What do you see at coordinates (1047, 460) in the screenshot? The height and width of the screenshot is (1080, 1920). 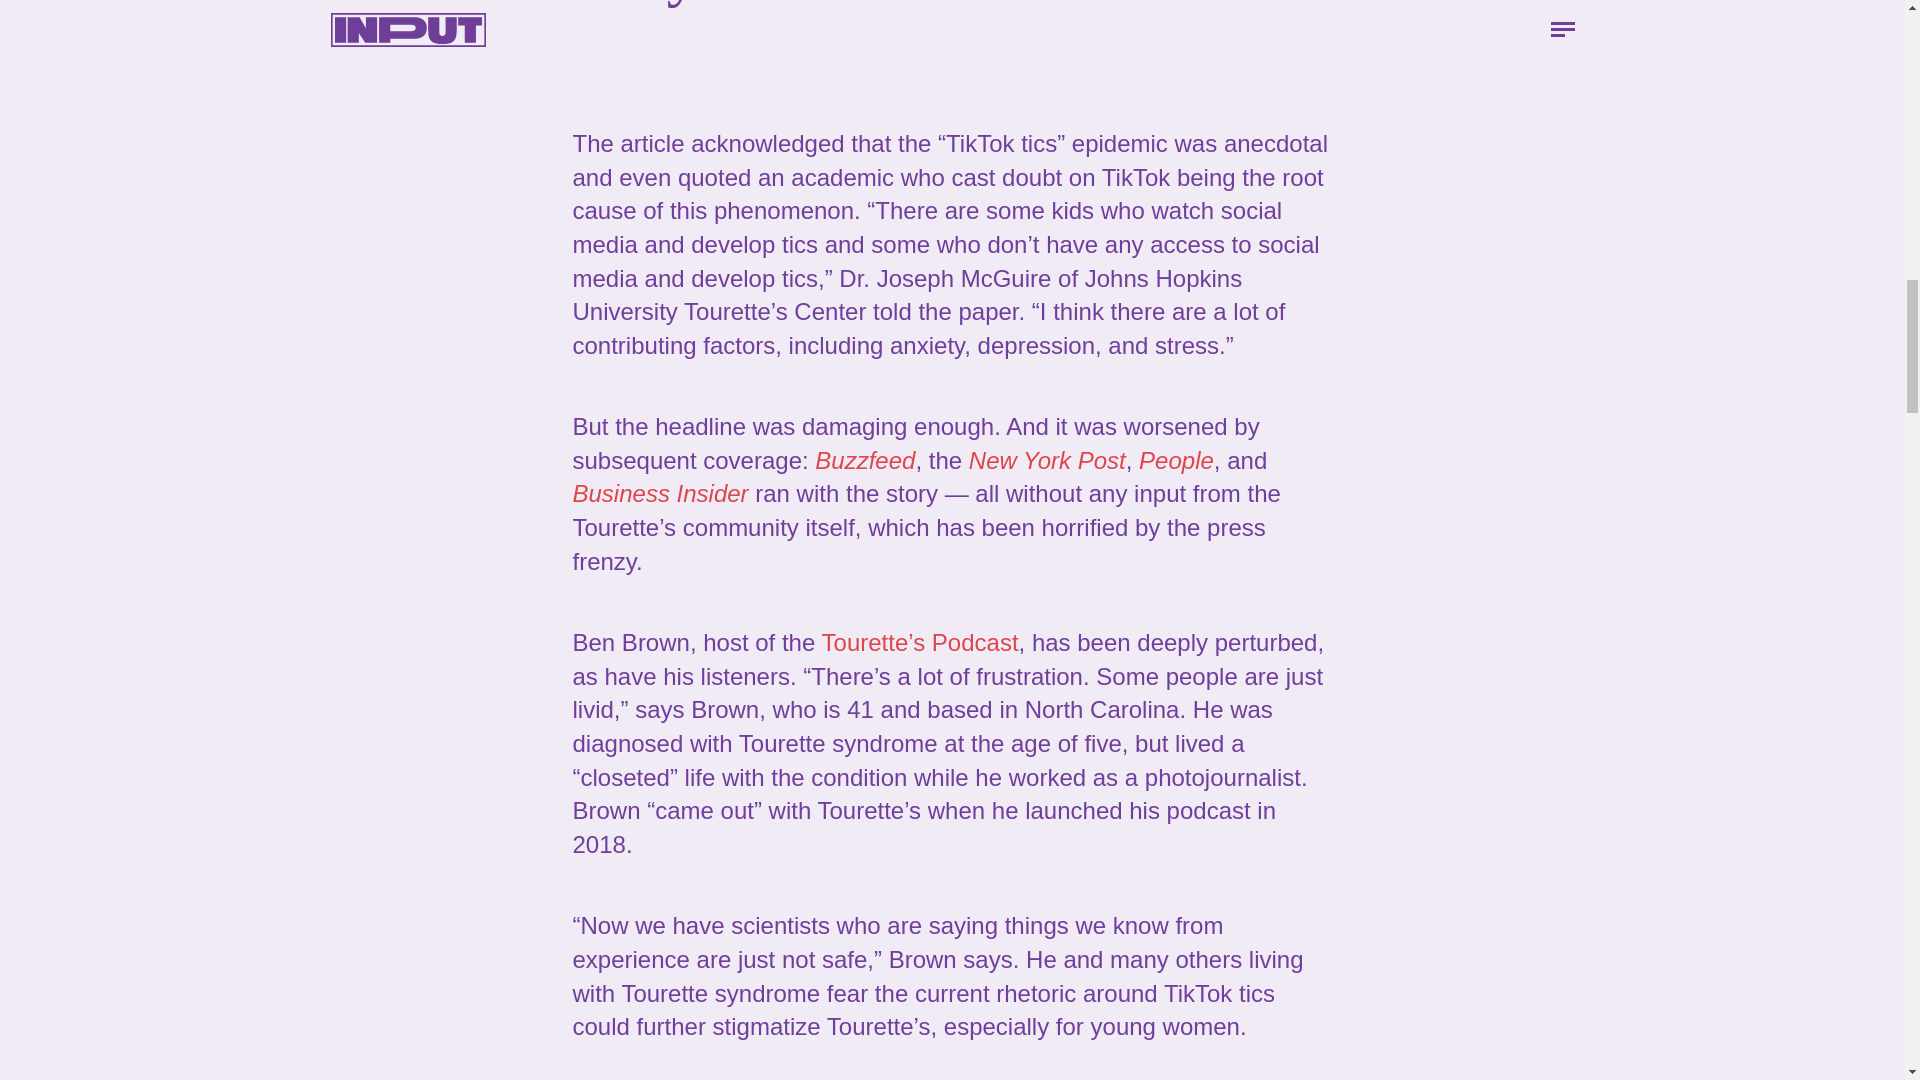 I see `New York Post` at bounding box center [1047, 460].